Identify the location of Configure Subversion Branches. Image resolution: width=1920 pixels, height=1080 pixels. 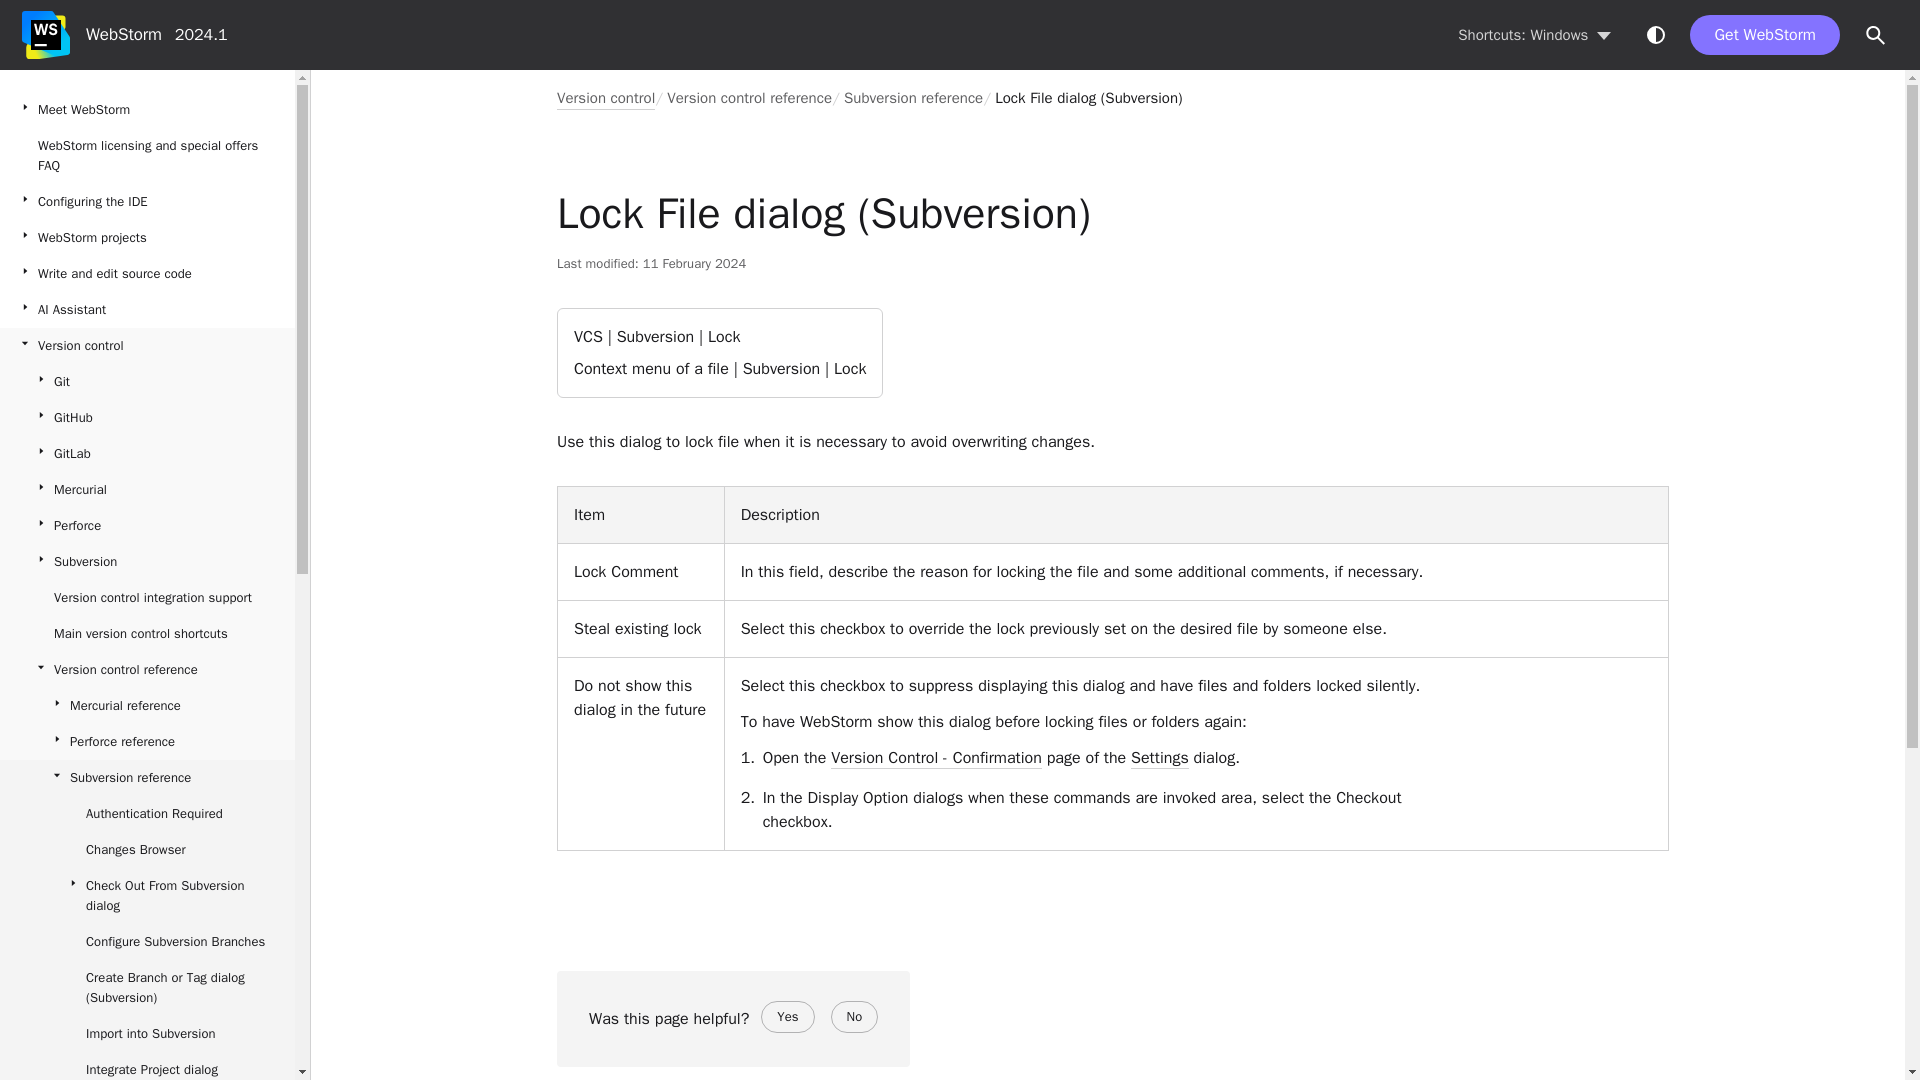
(148, 942).